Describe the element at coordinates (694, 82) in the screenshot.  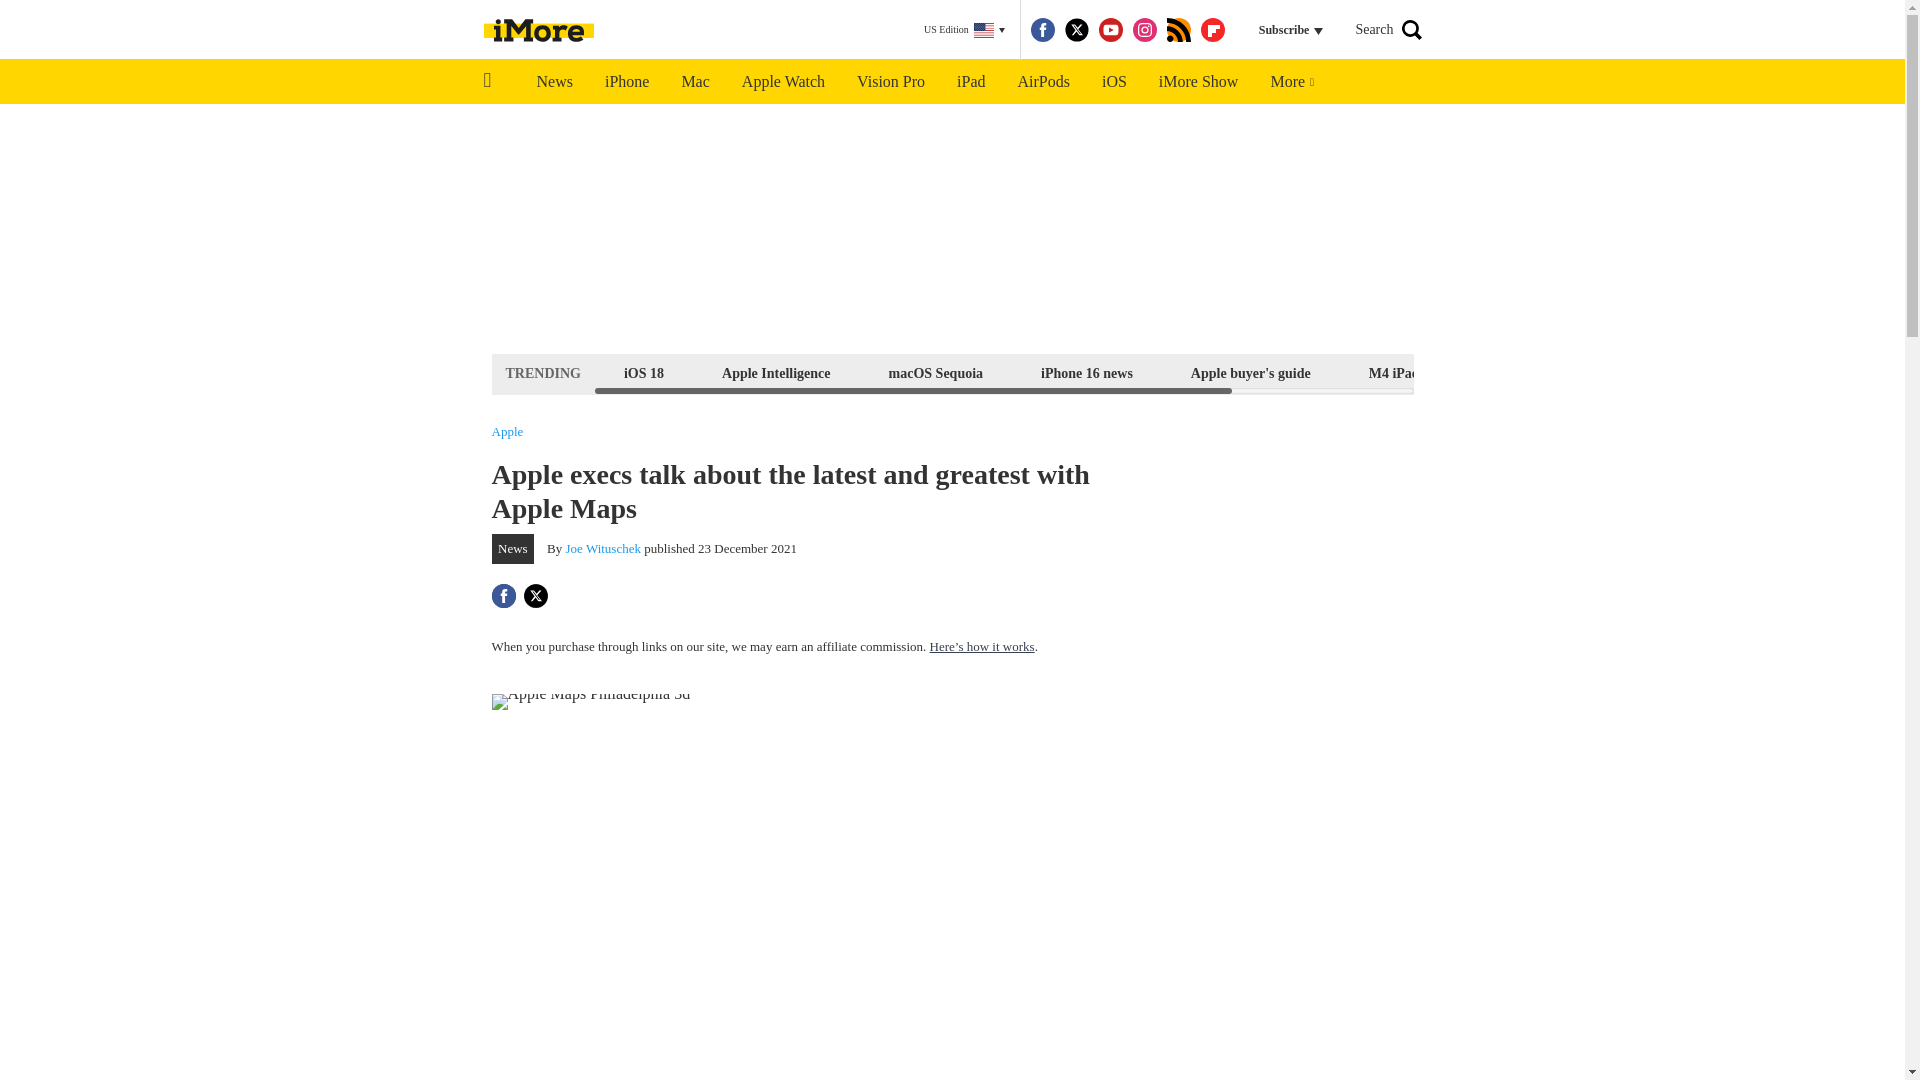
I see `Mac` at that location.